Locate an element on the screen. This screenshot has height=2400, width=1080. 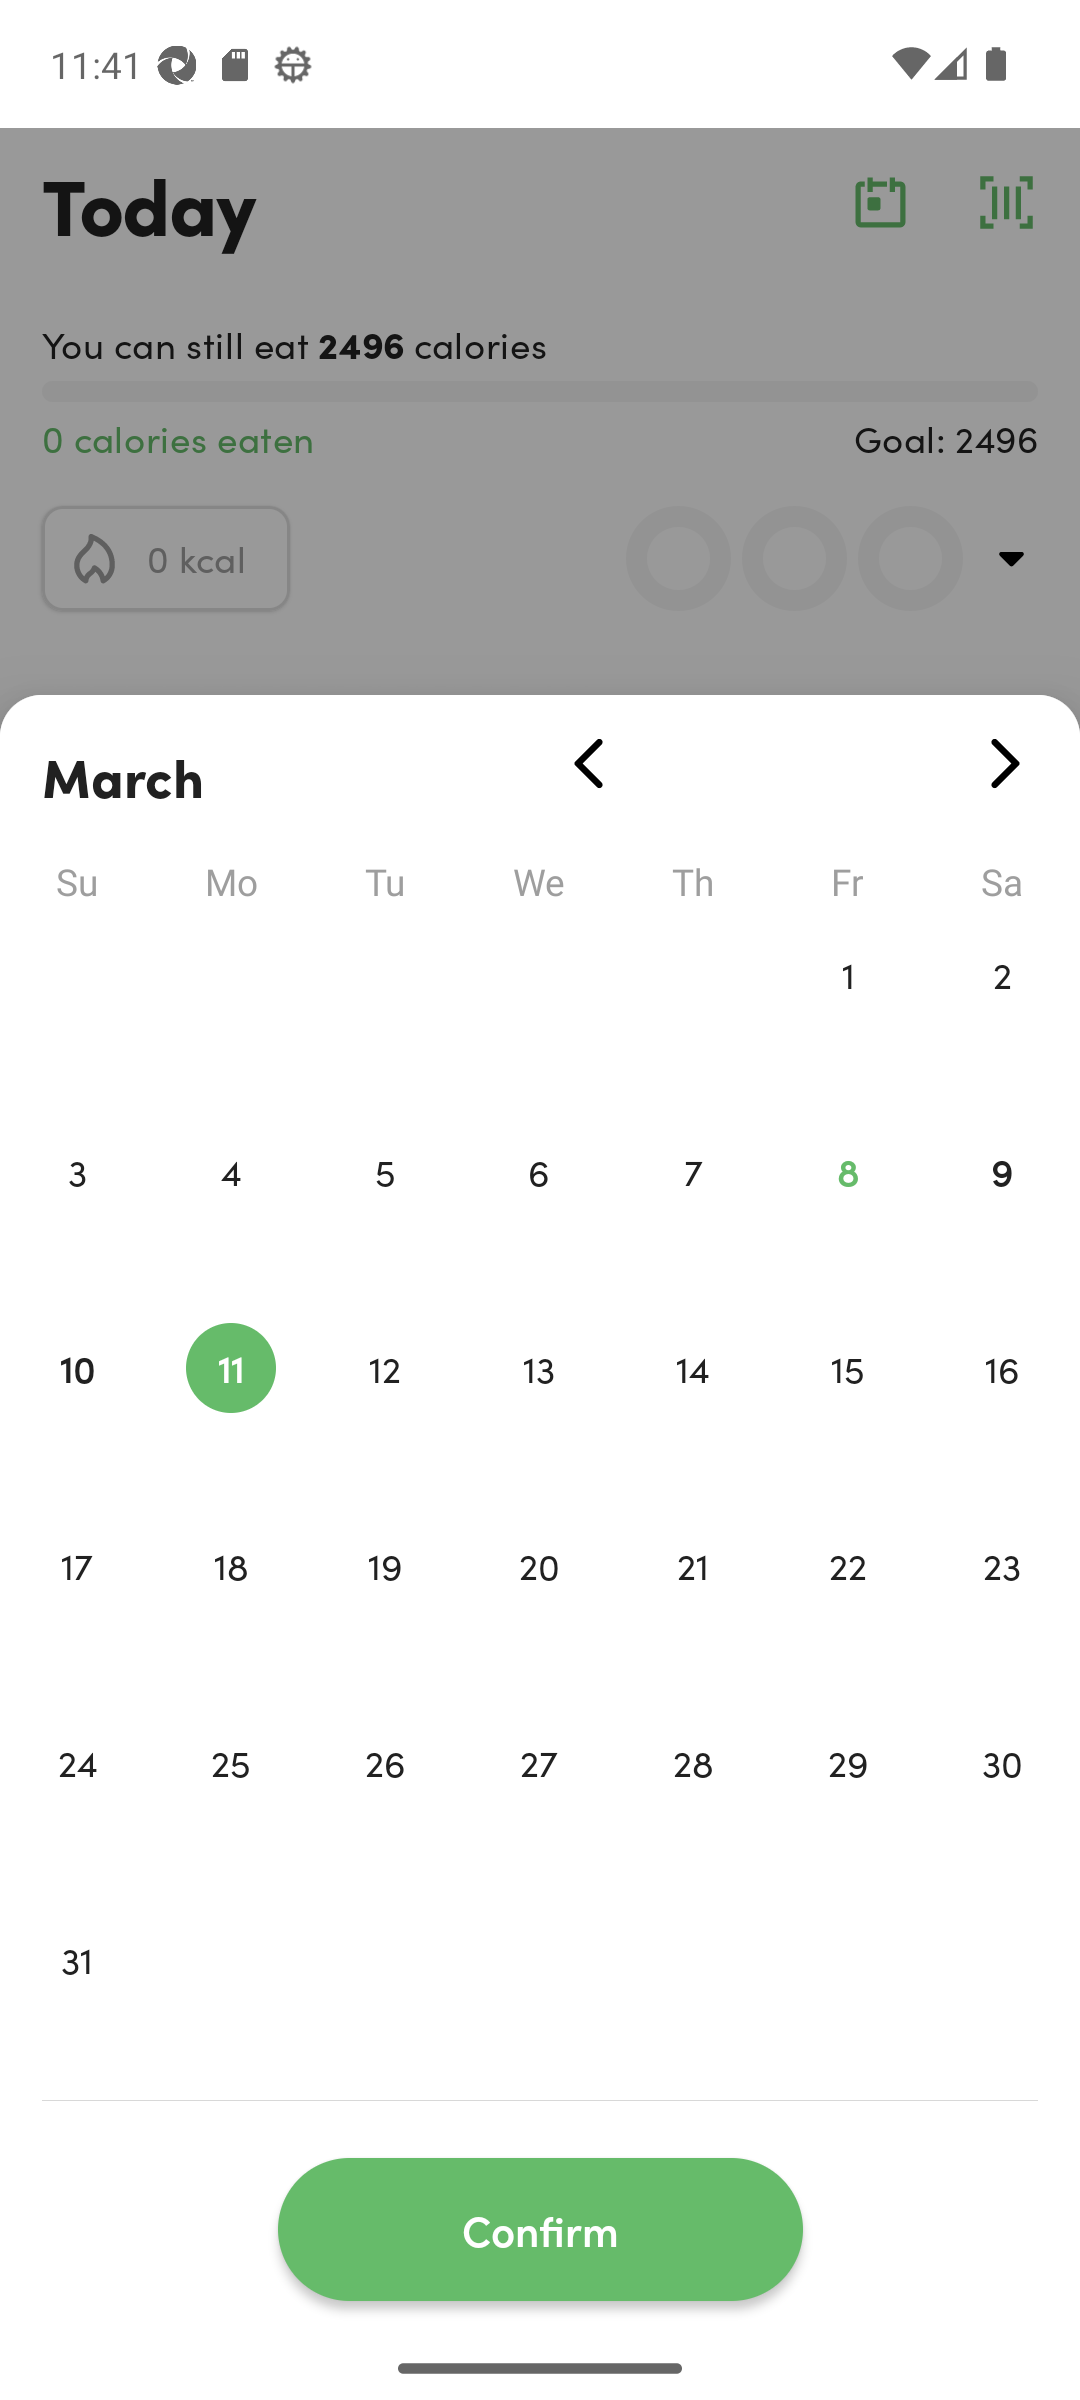
14 is located at coordinates (693, 1410).